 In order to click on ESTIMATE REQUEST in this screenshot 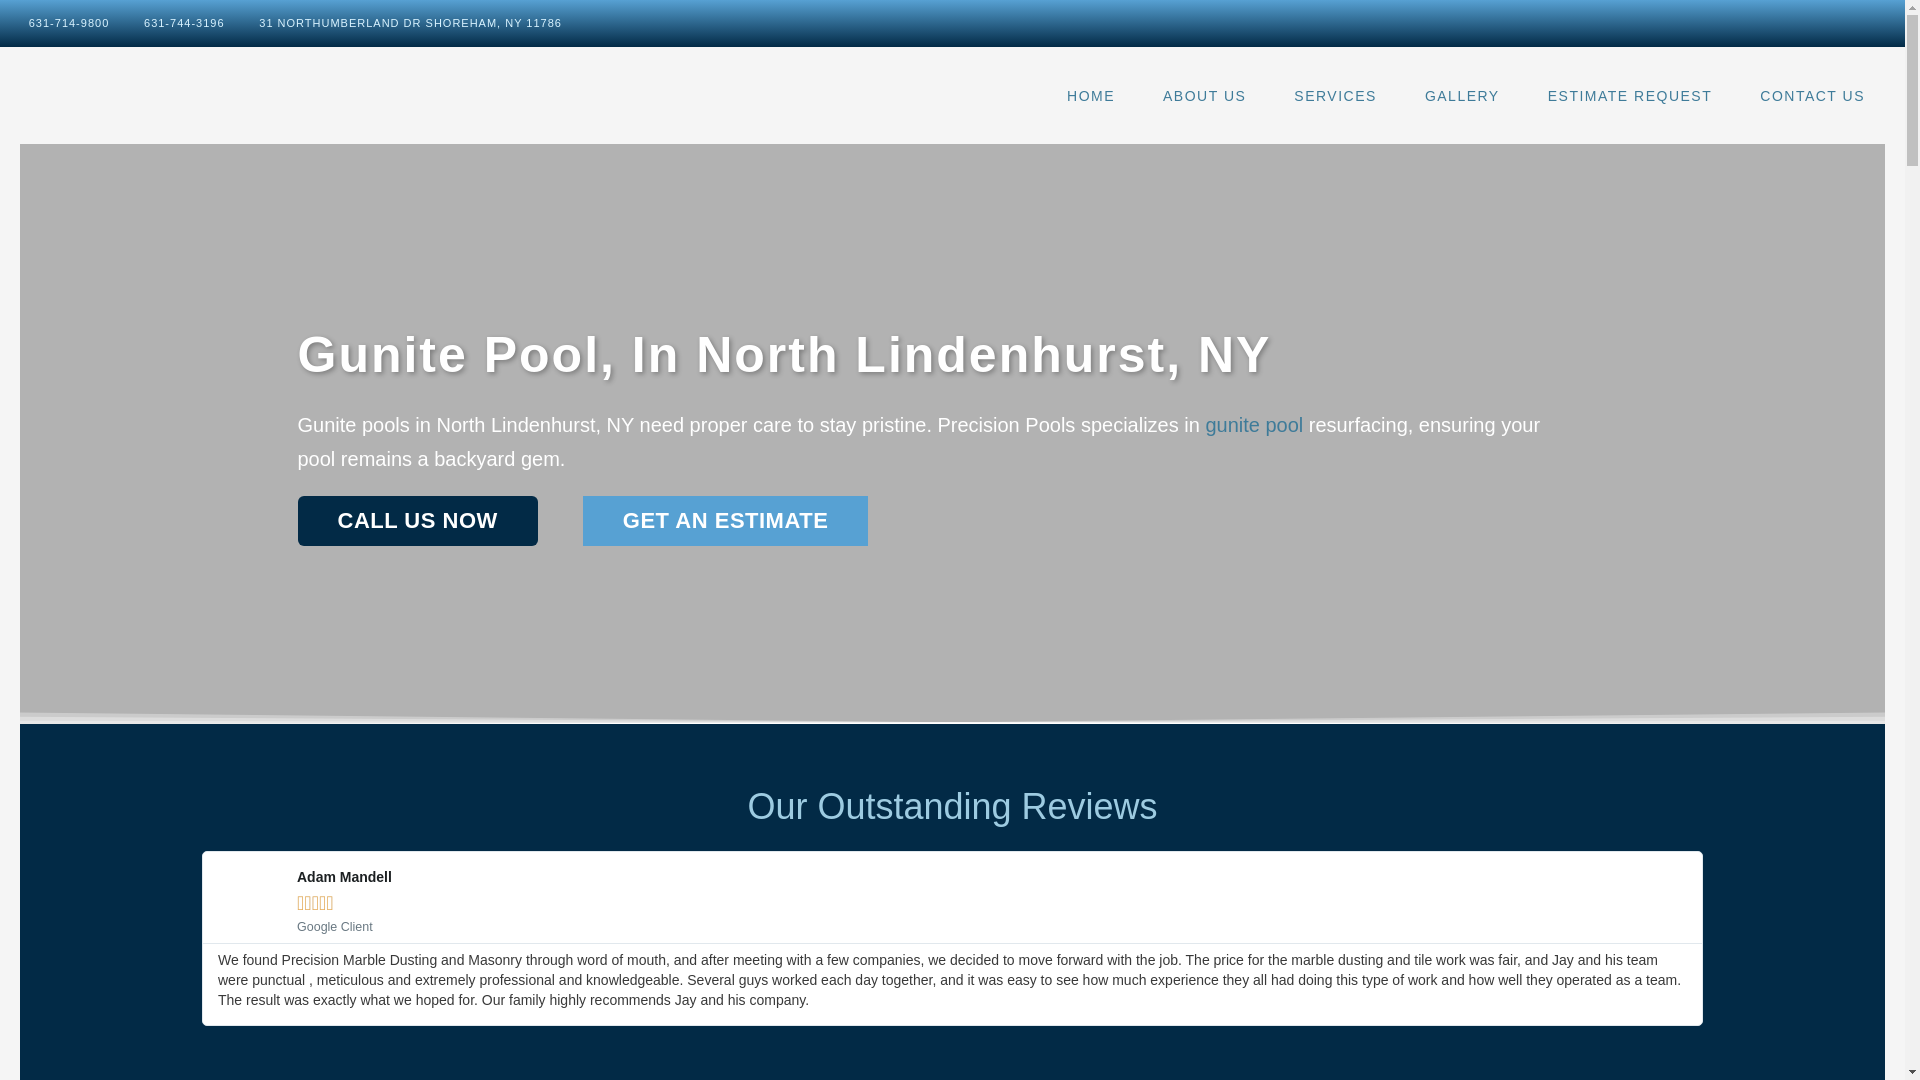, I will do `click(1630, 96)`.